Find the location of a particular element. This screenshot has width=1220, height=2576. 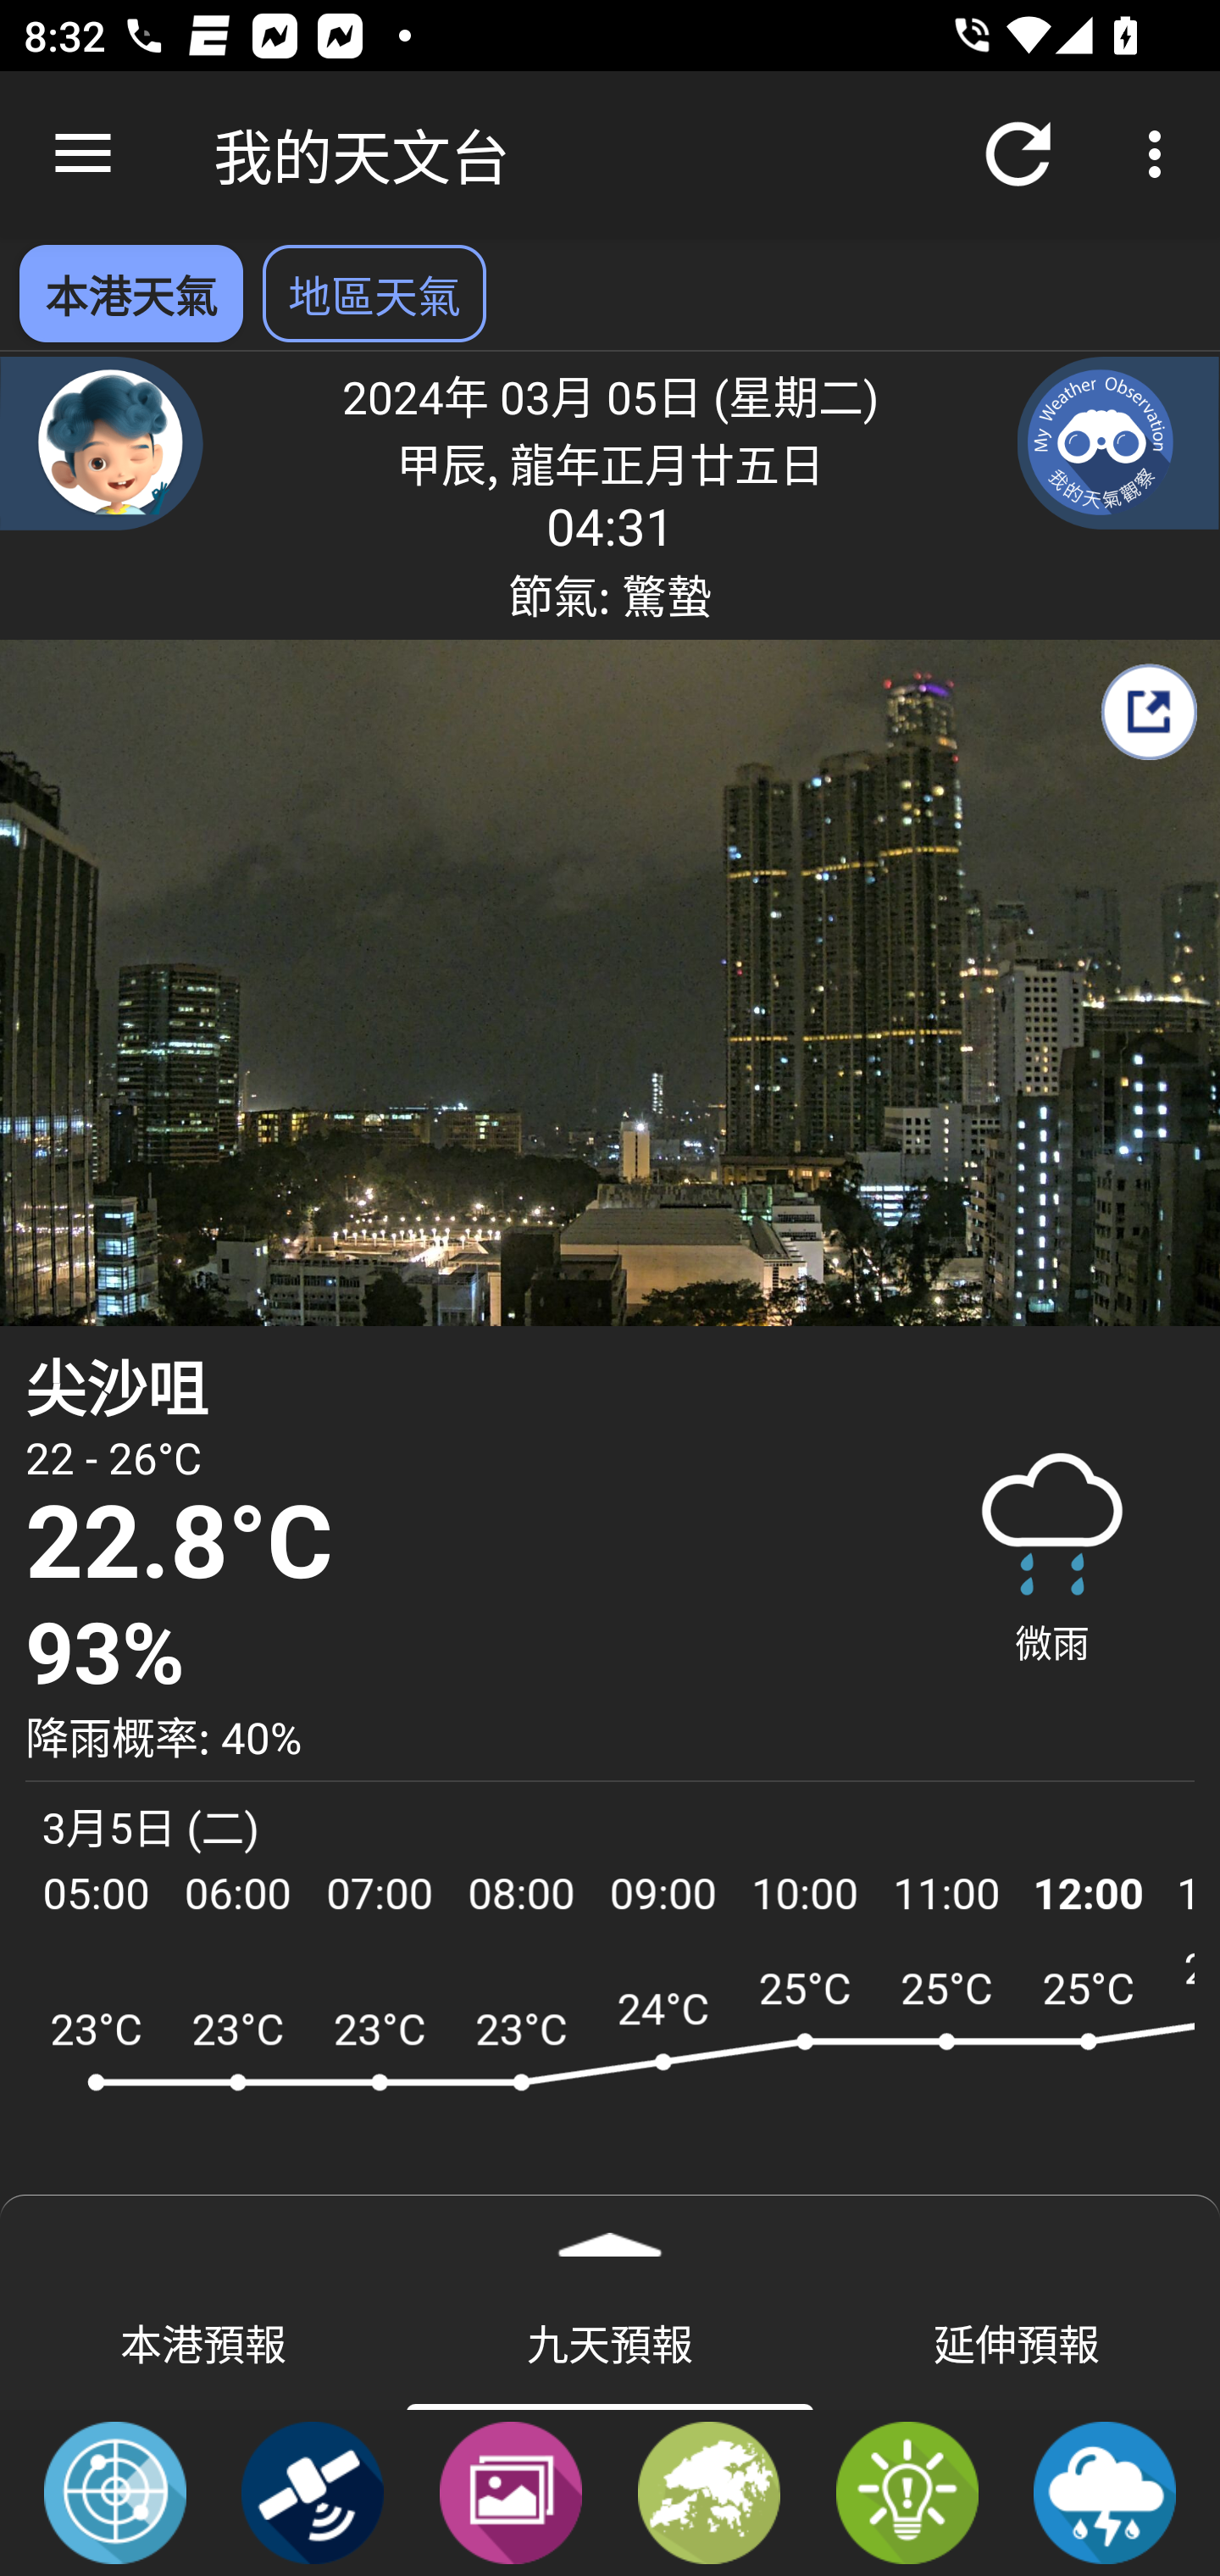

分區天氣 is located at coordinates (709, 2491).